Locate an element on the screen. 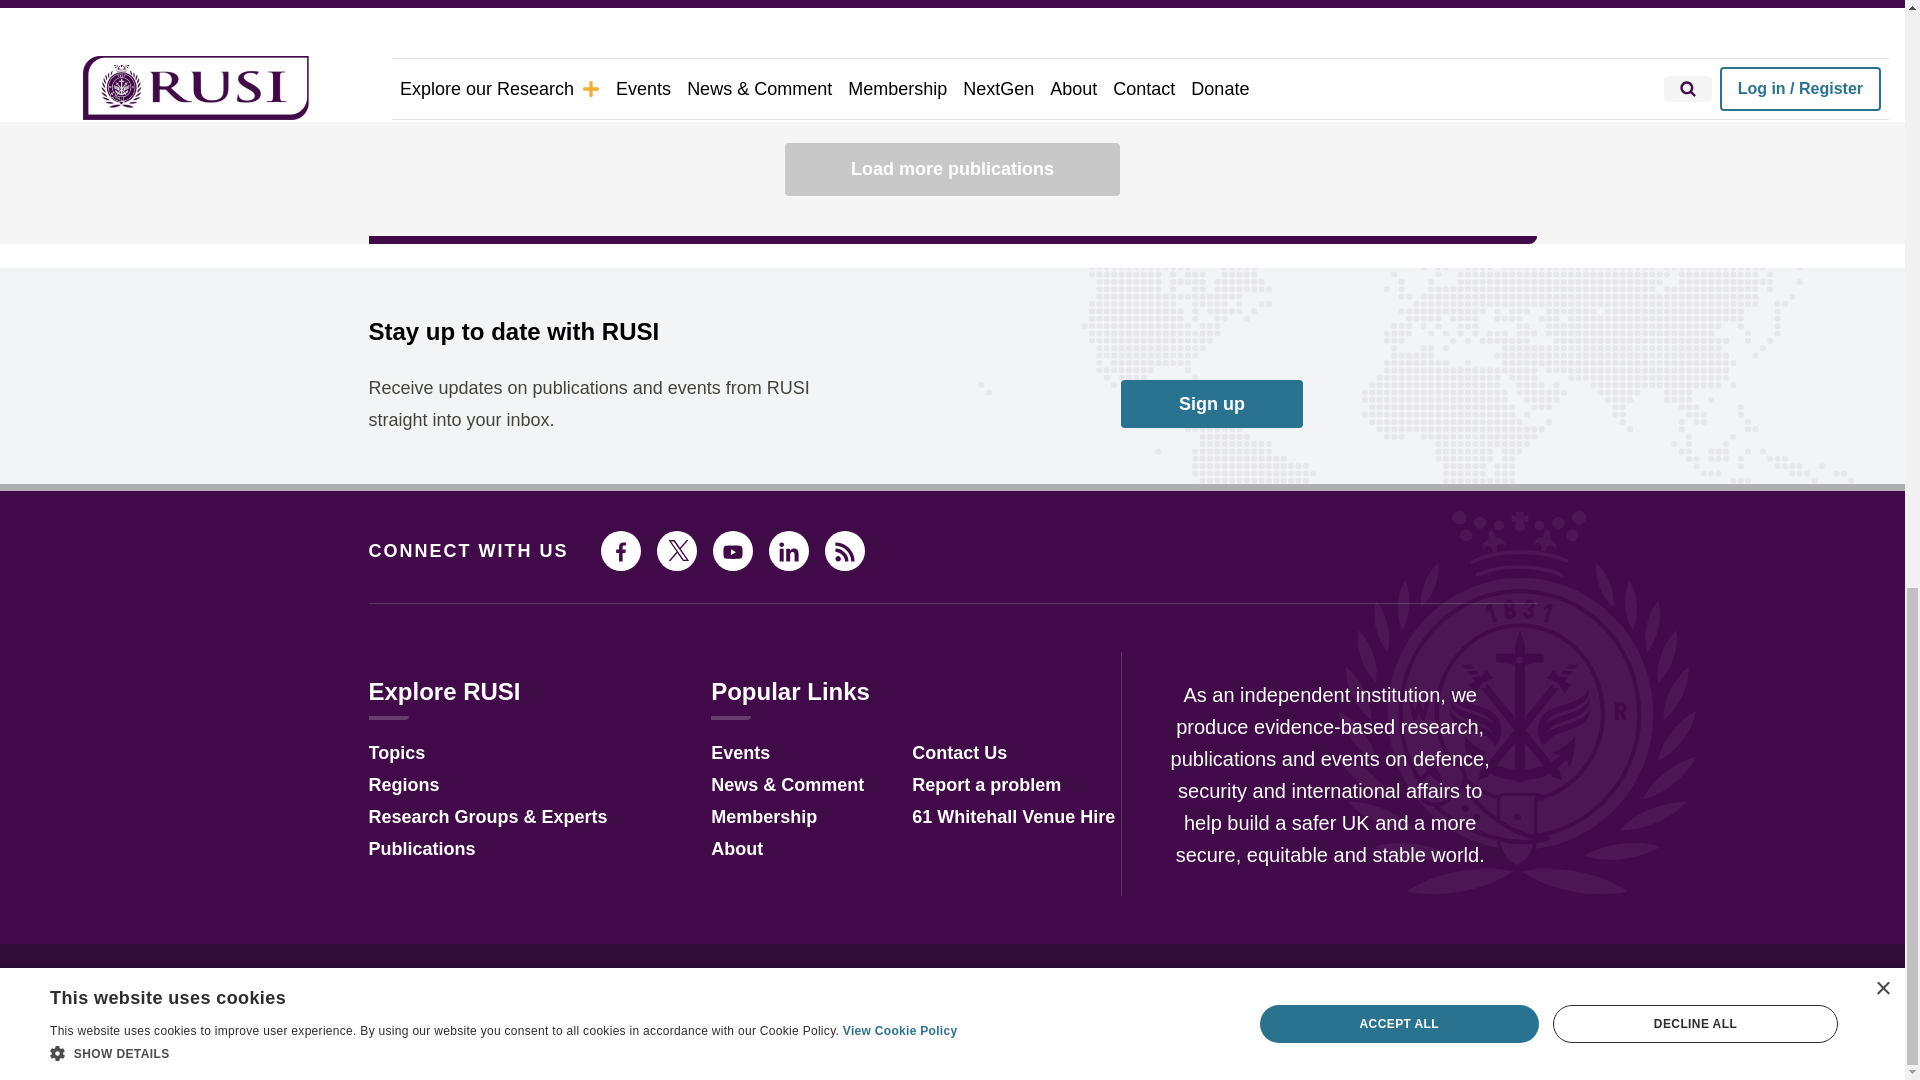 The height and width of the screenshot is (1080, 1920). Publications is located at coordinates (421, 850).